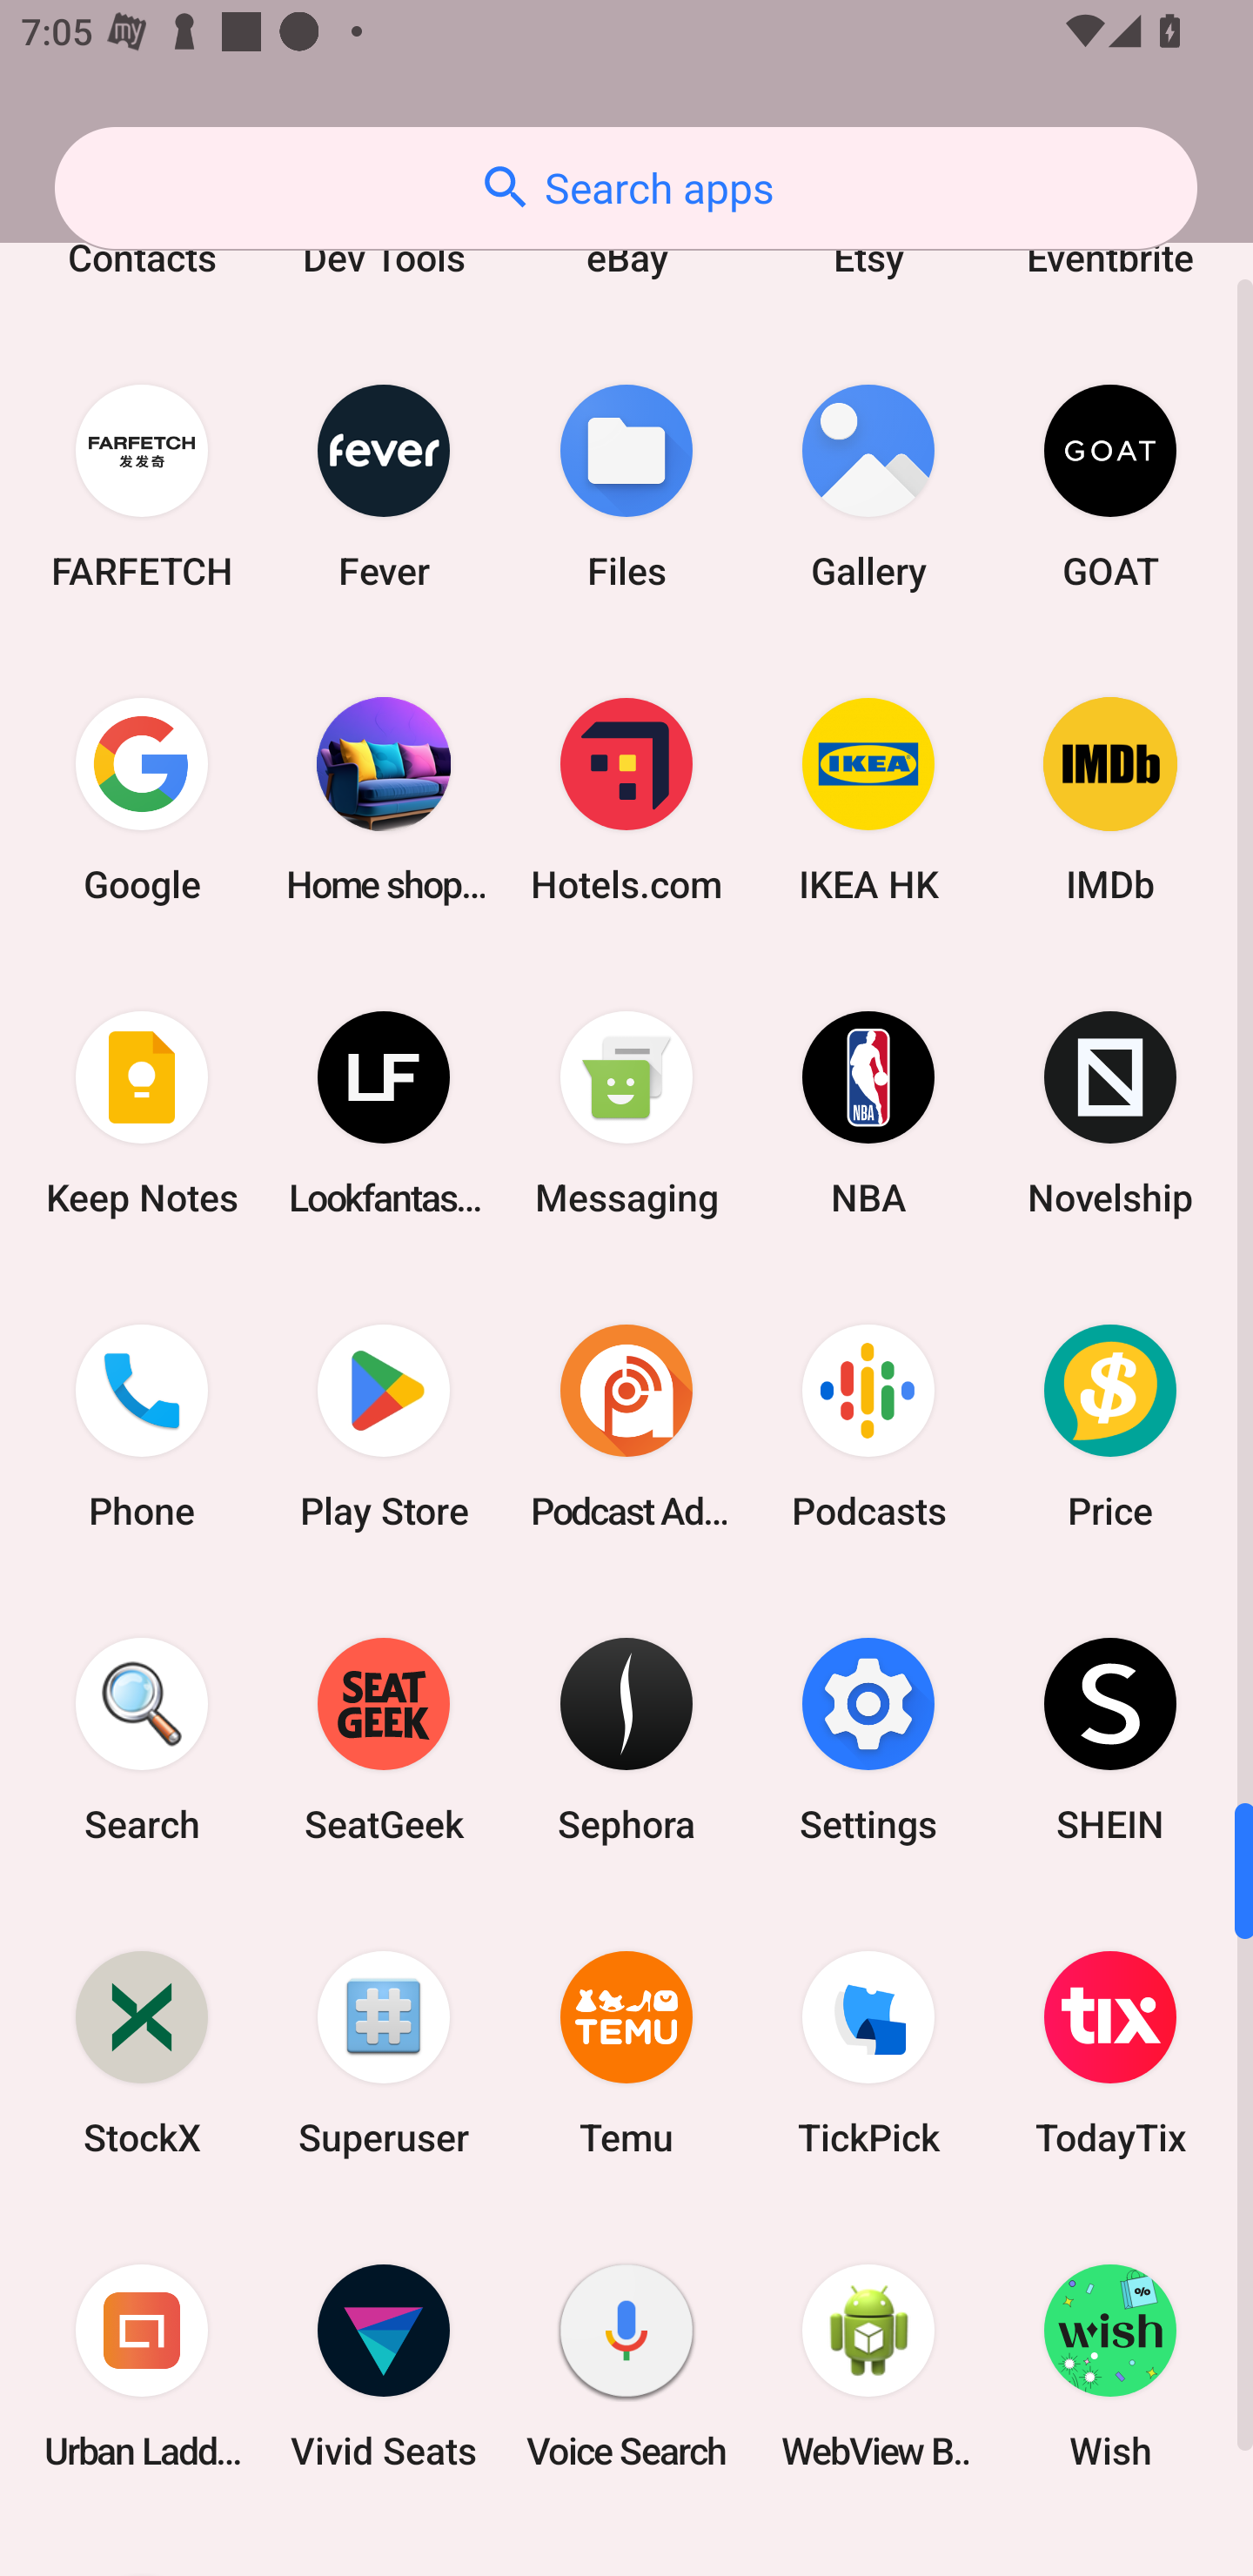 This screenshot has width=1253, height=2576. What do you see at coordinates (384, 1112) in the screenshot?
I see `Lookfantastic` at bounding box center [384, 1112].